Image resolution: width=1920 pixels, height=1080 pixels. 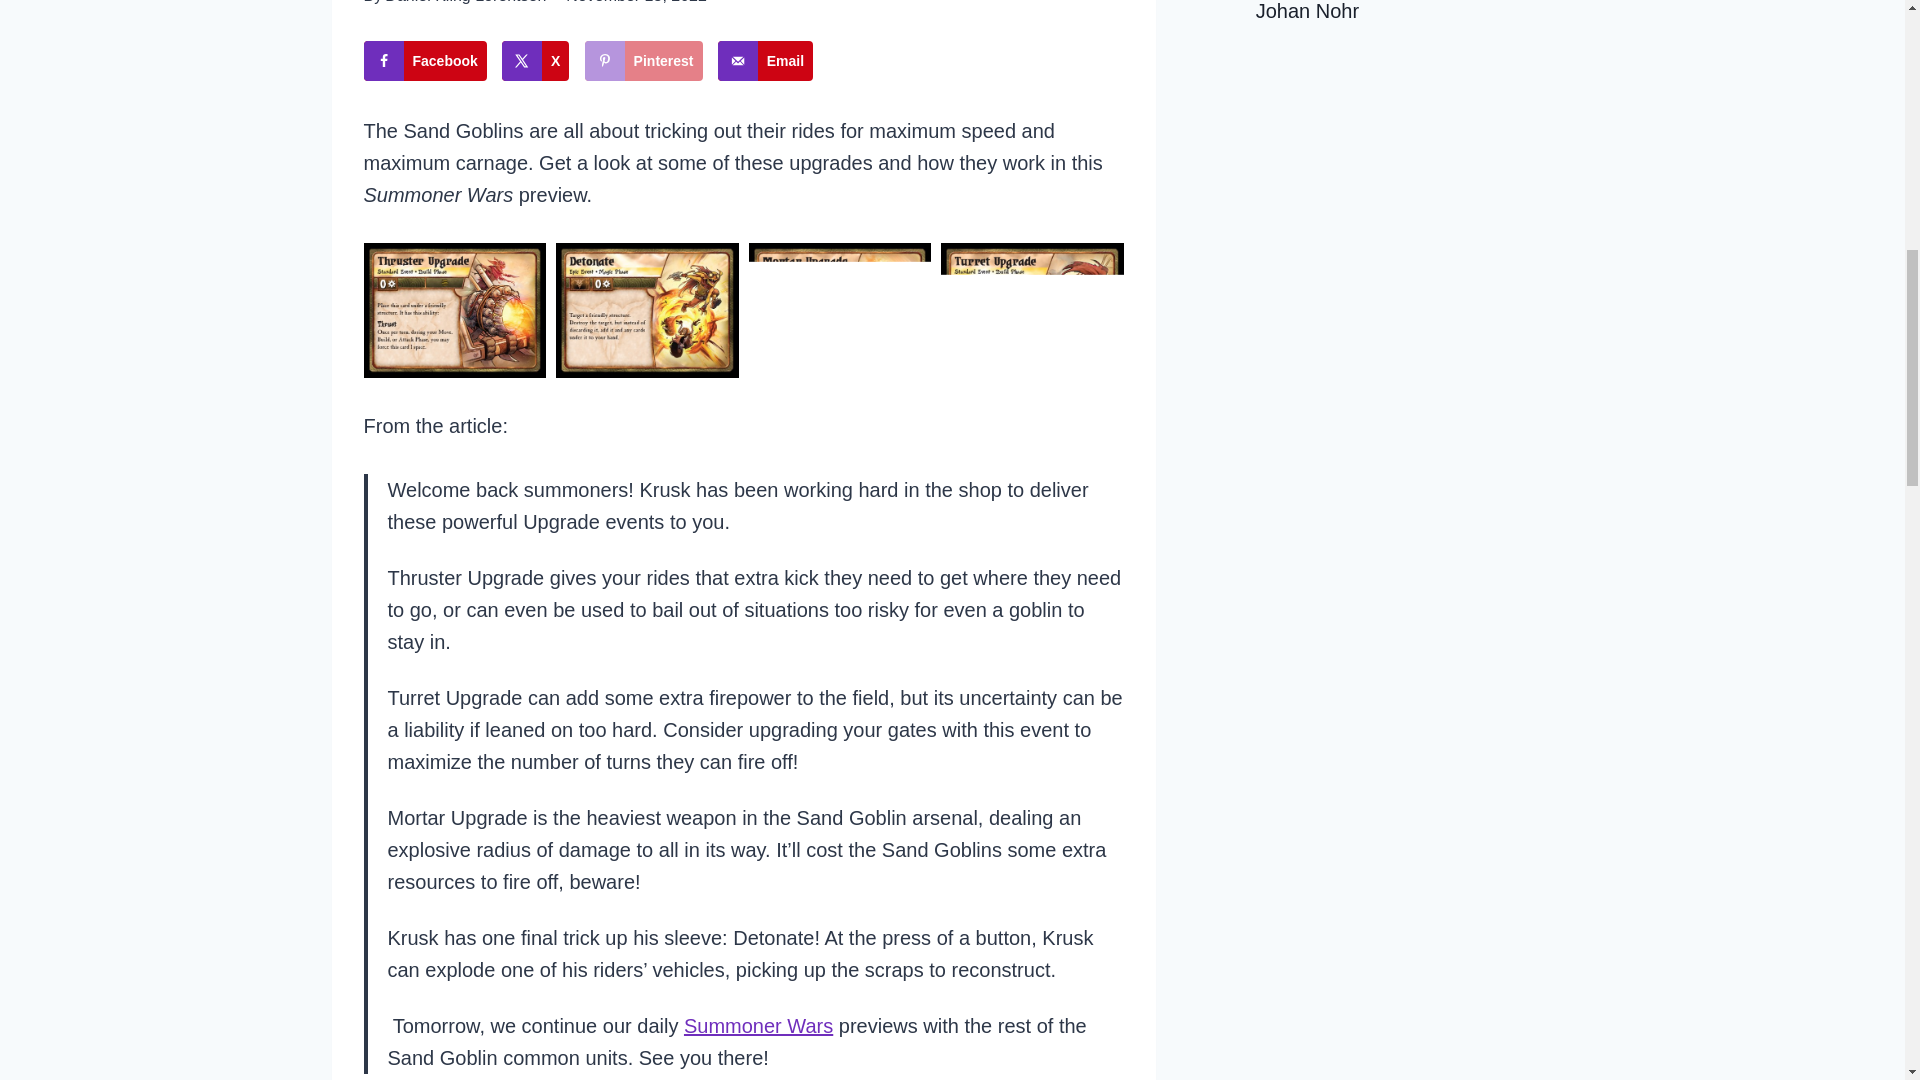 I want to click on Facebook, so click(x=426, y=61).